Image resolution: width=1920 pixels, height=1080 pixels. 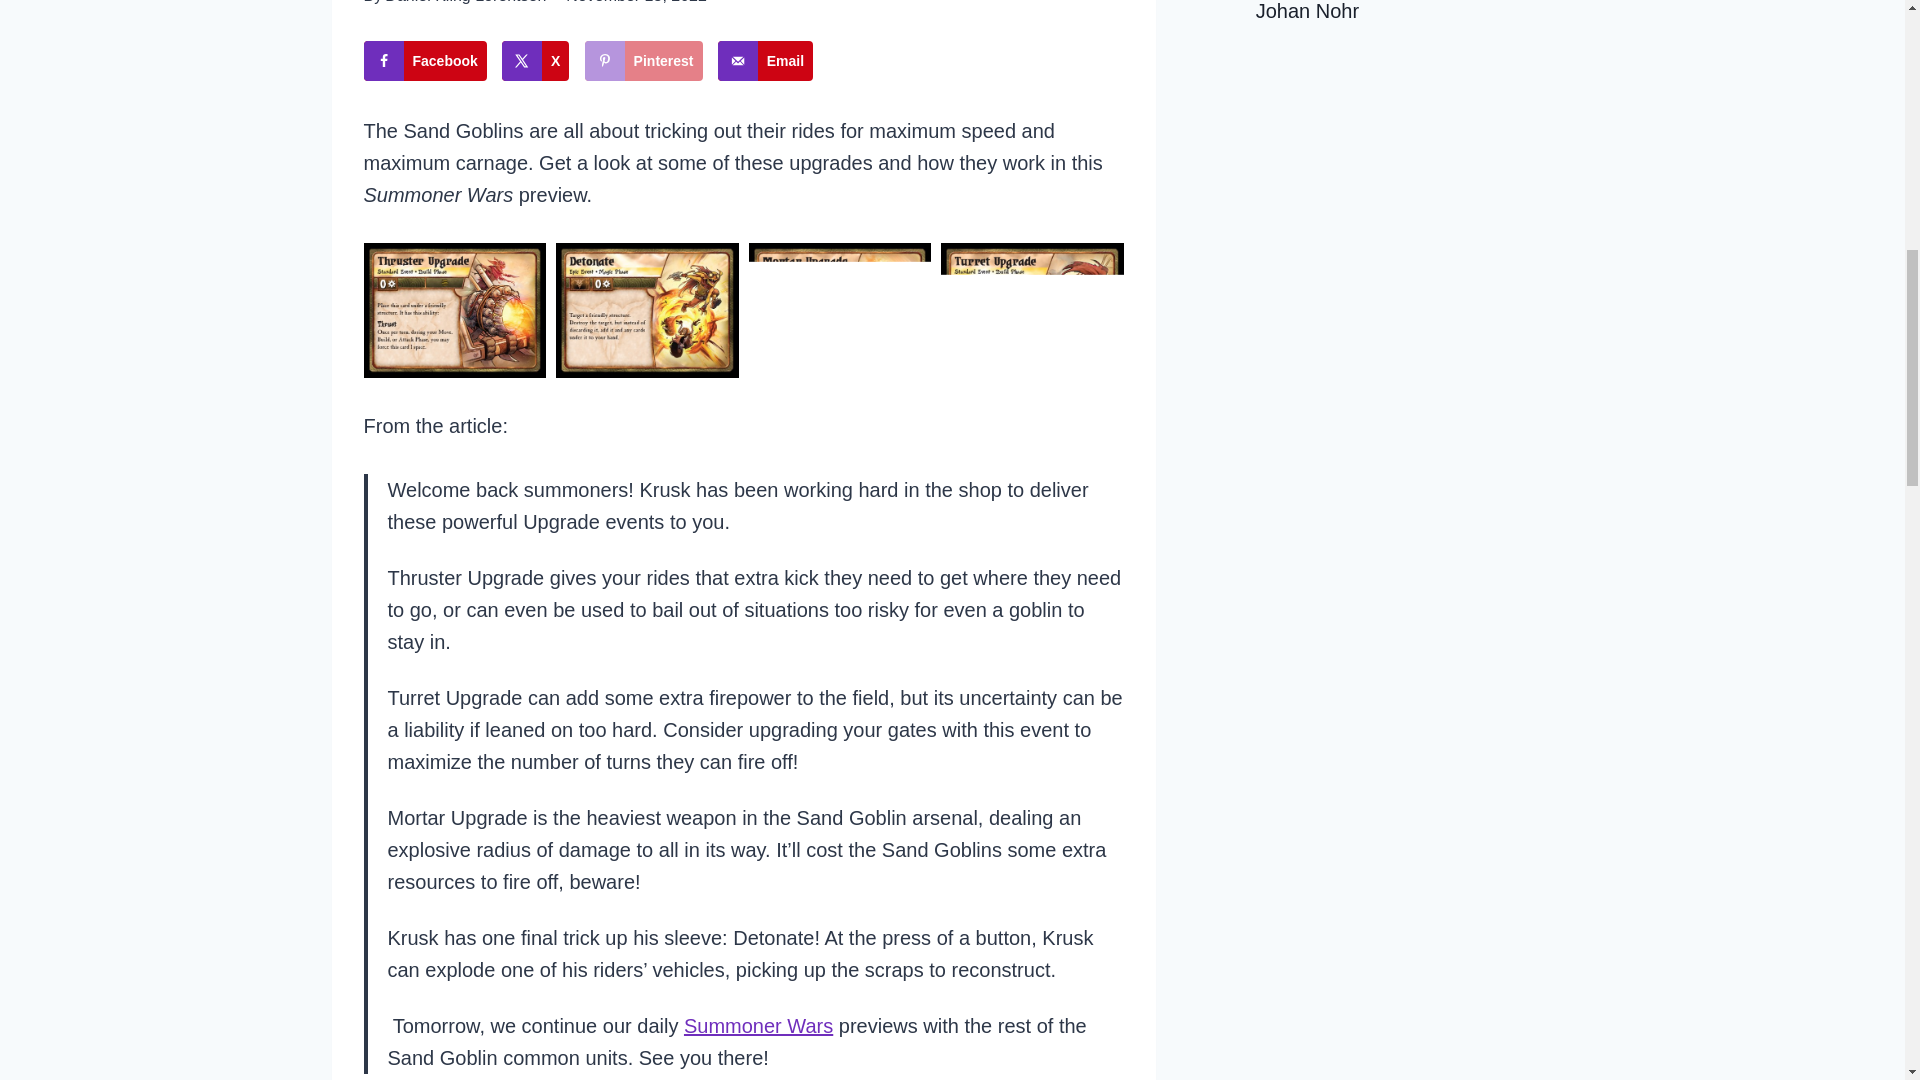 I want to click on Facebook, so click(x=426, y=61).